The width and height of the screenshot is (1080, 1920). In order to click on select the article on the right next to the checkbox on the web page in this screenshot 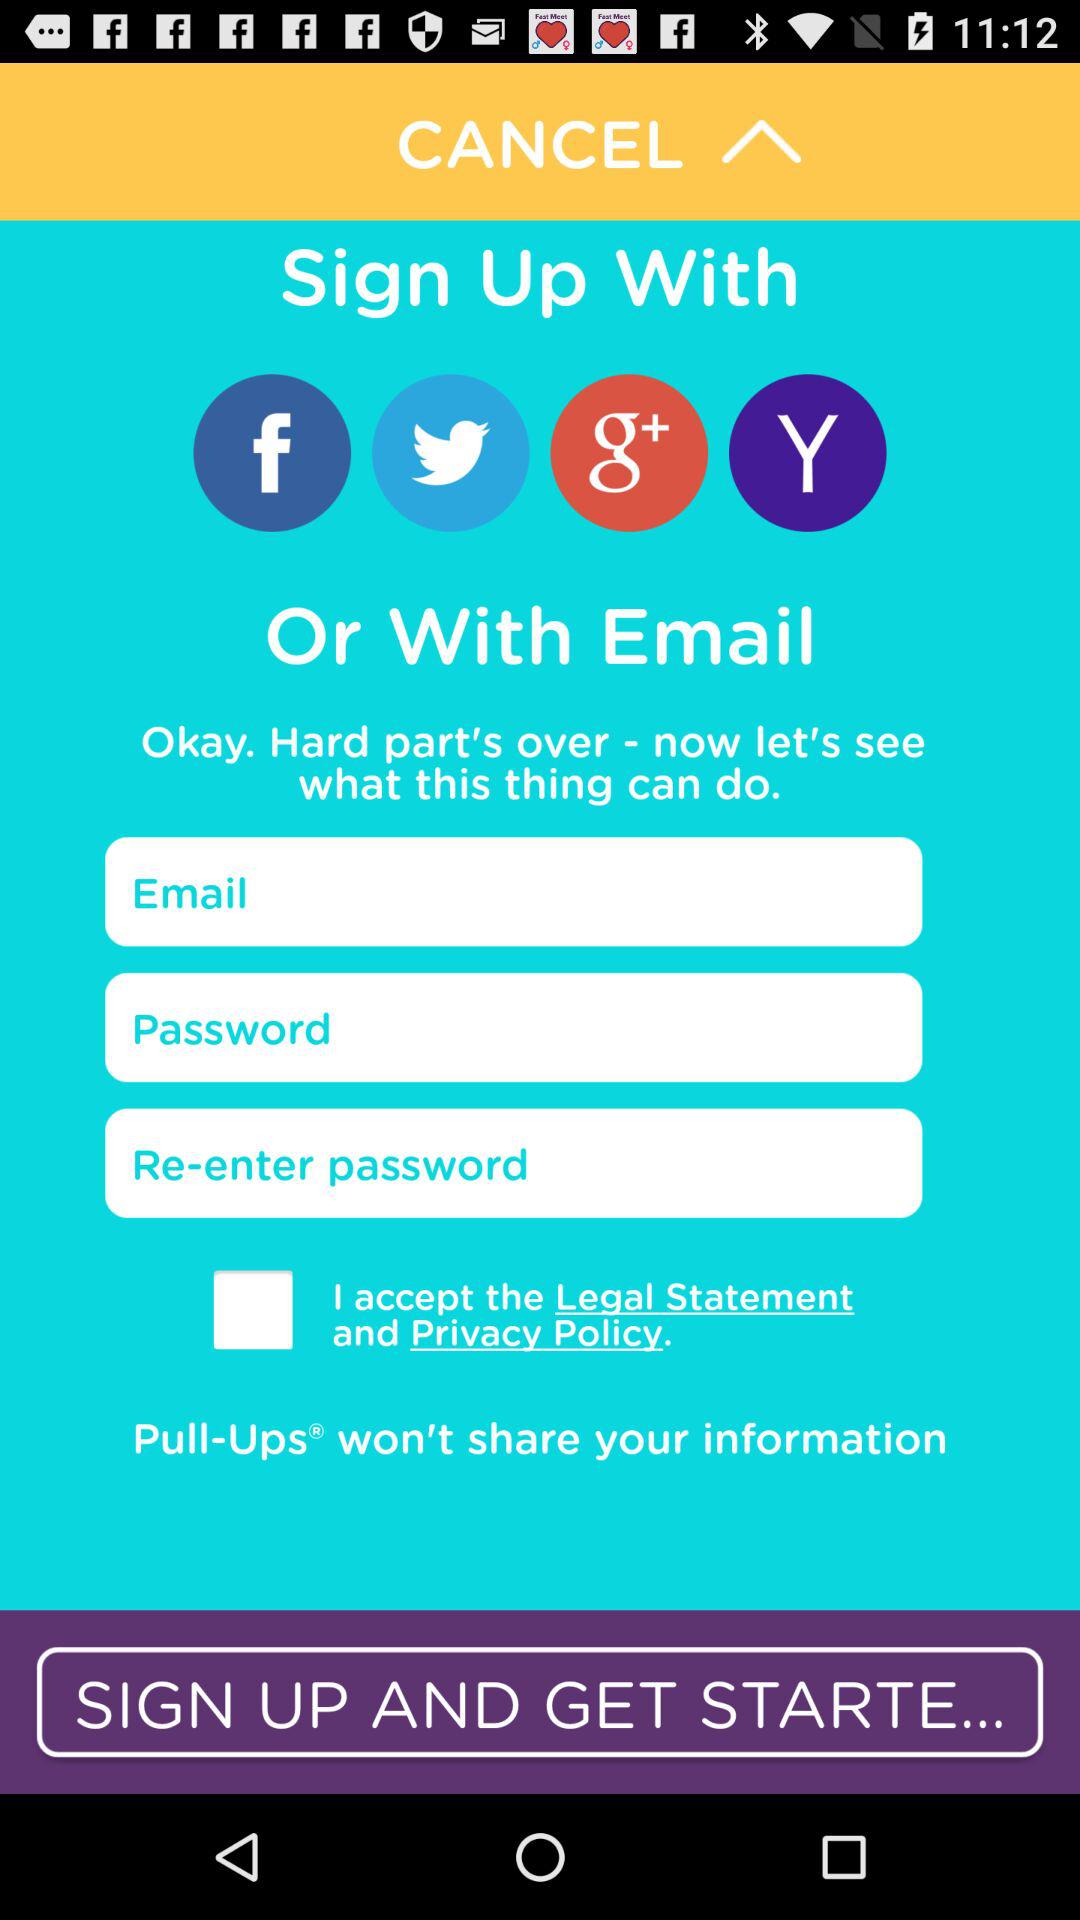, I will do `click(579, 1313)`.